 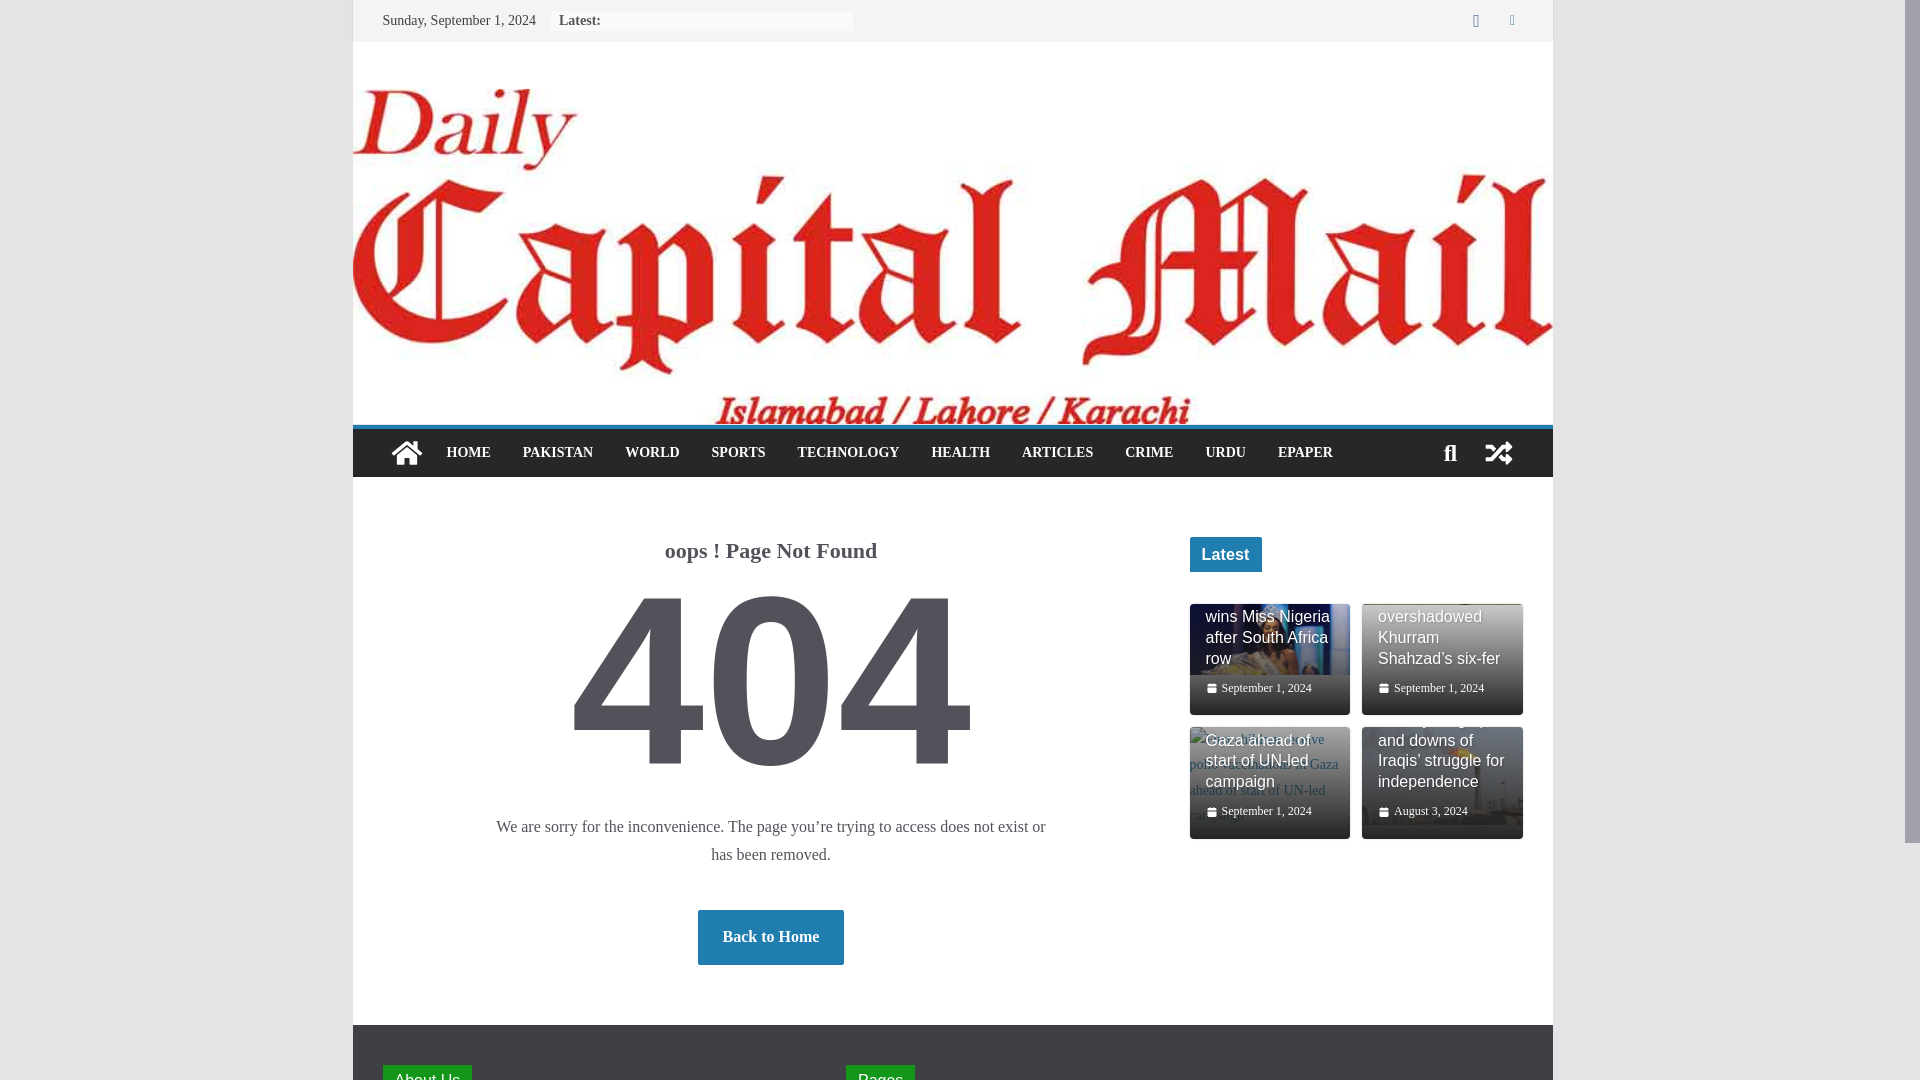 I want to click on View a random post, so click(x=1498, y=452).